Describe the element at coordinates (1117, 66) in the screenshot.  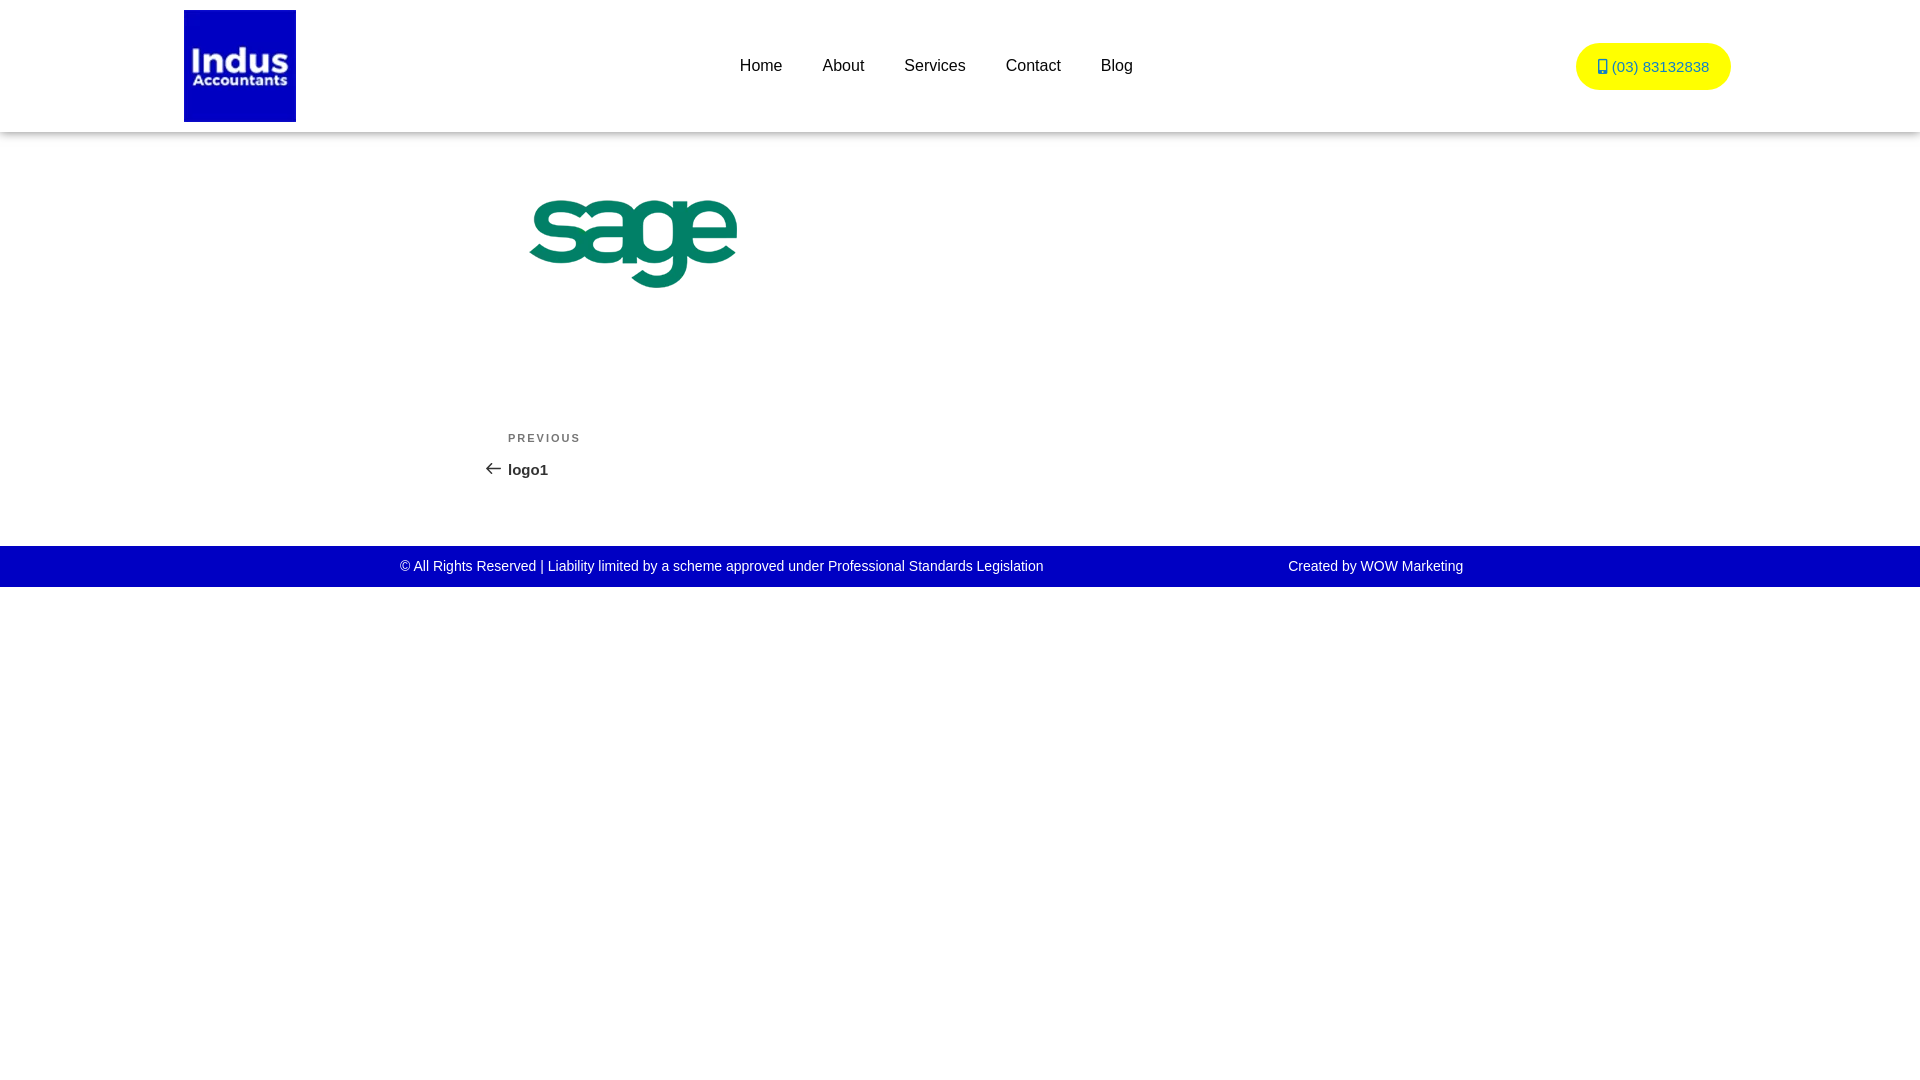
I see `Blog` at that location.